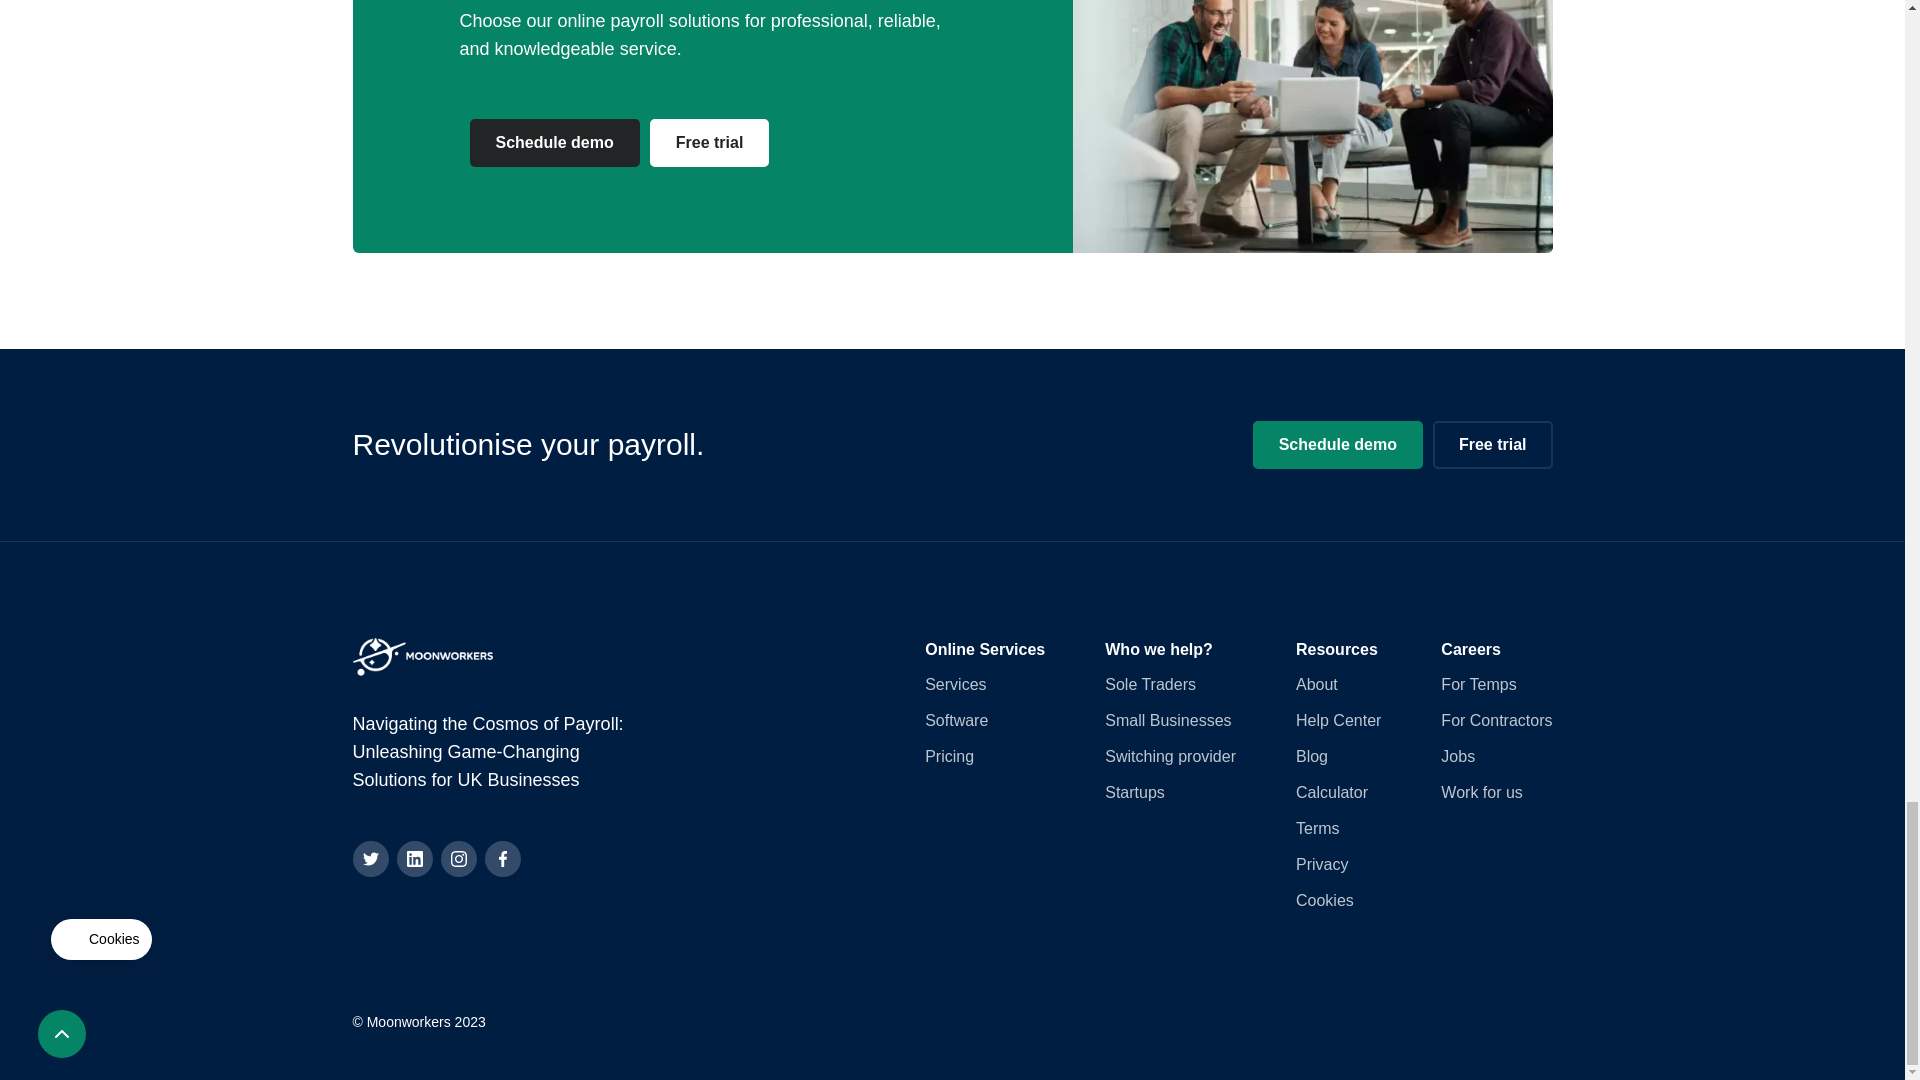 The image size is (1920, 1080). Describe the element at coordinates (949, 756) in the screenshot. I see `Pricing` at that location.